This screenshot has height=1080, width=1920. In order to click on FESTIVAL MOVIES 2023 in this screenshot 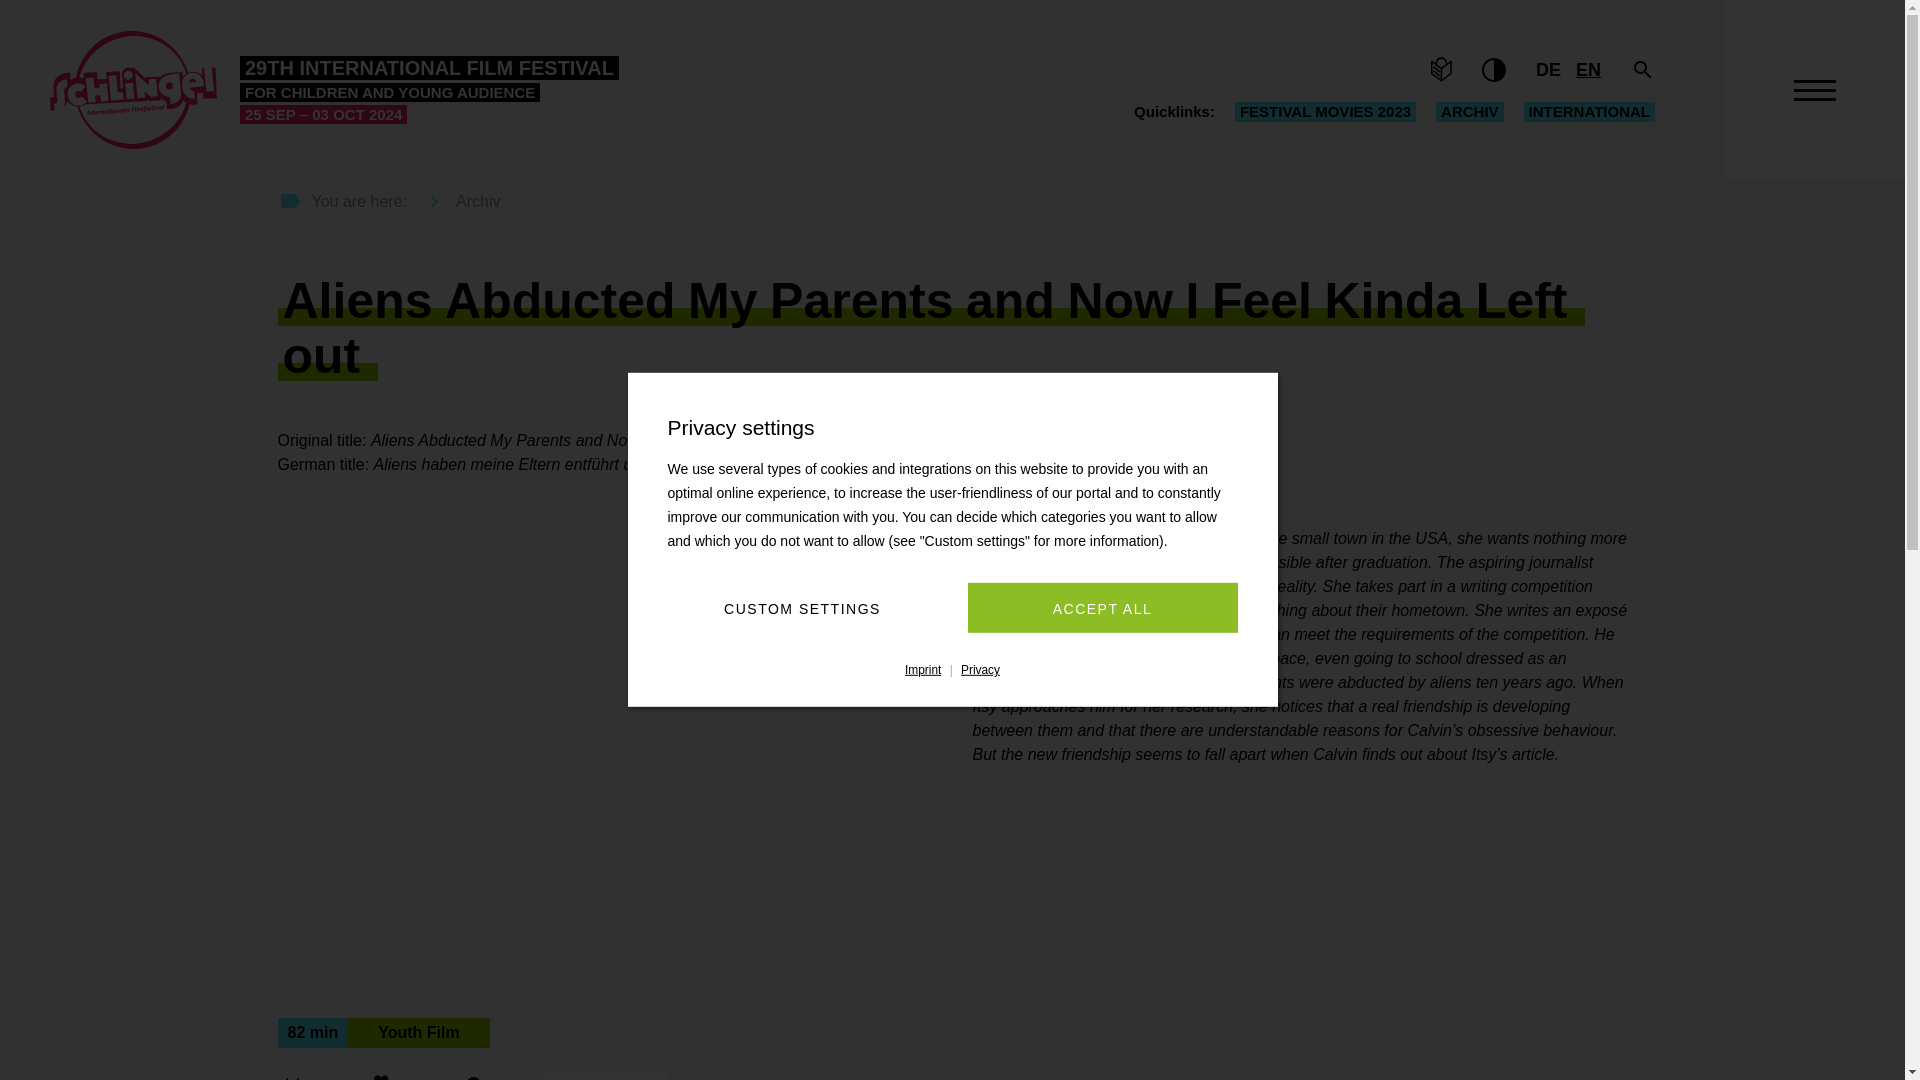, I will do `click(1325, 112)`.